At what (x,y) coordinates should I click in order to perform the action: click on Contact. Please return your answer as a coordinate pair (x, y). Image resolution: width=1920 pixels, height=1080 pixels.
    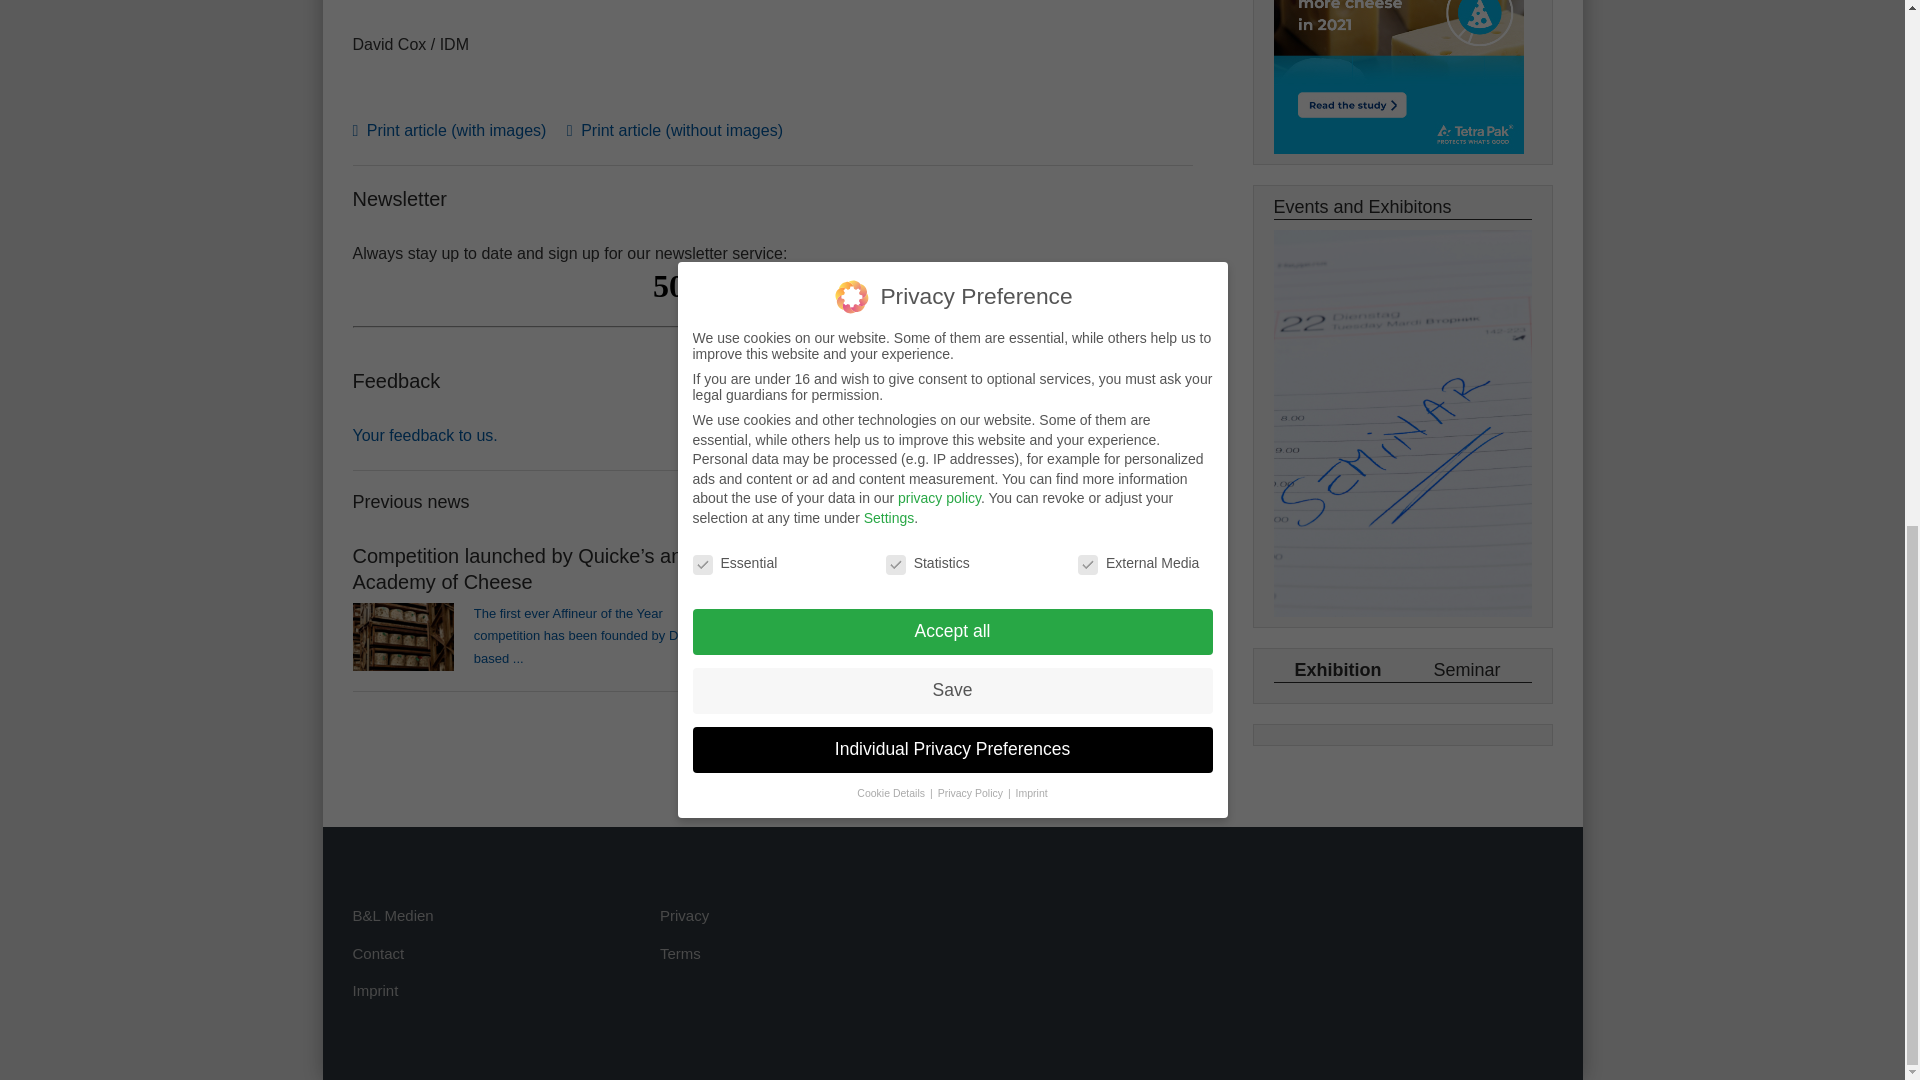
    Looking at the image, I should click on (377, 954).